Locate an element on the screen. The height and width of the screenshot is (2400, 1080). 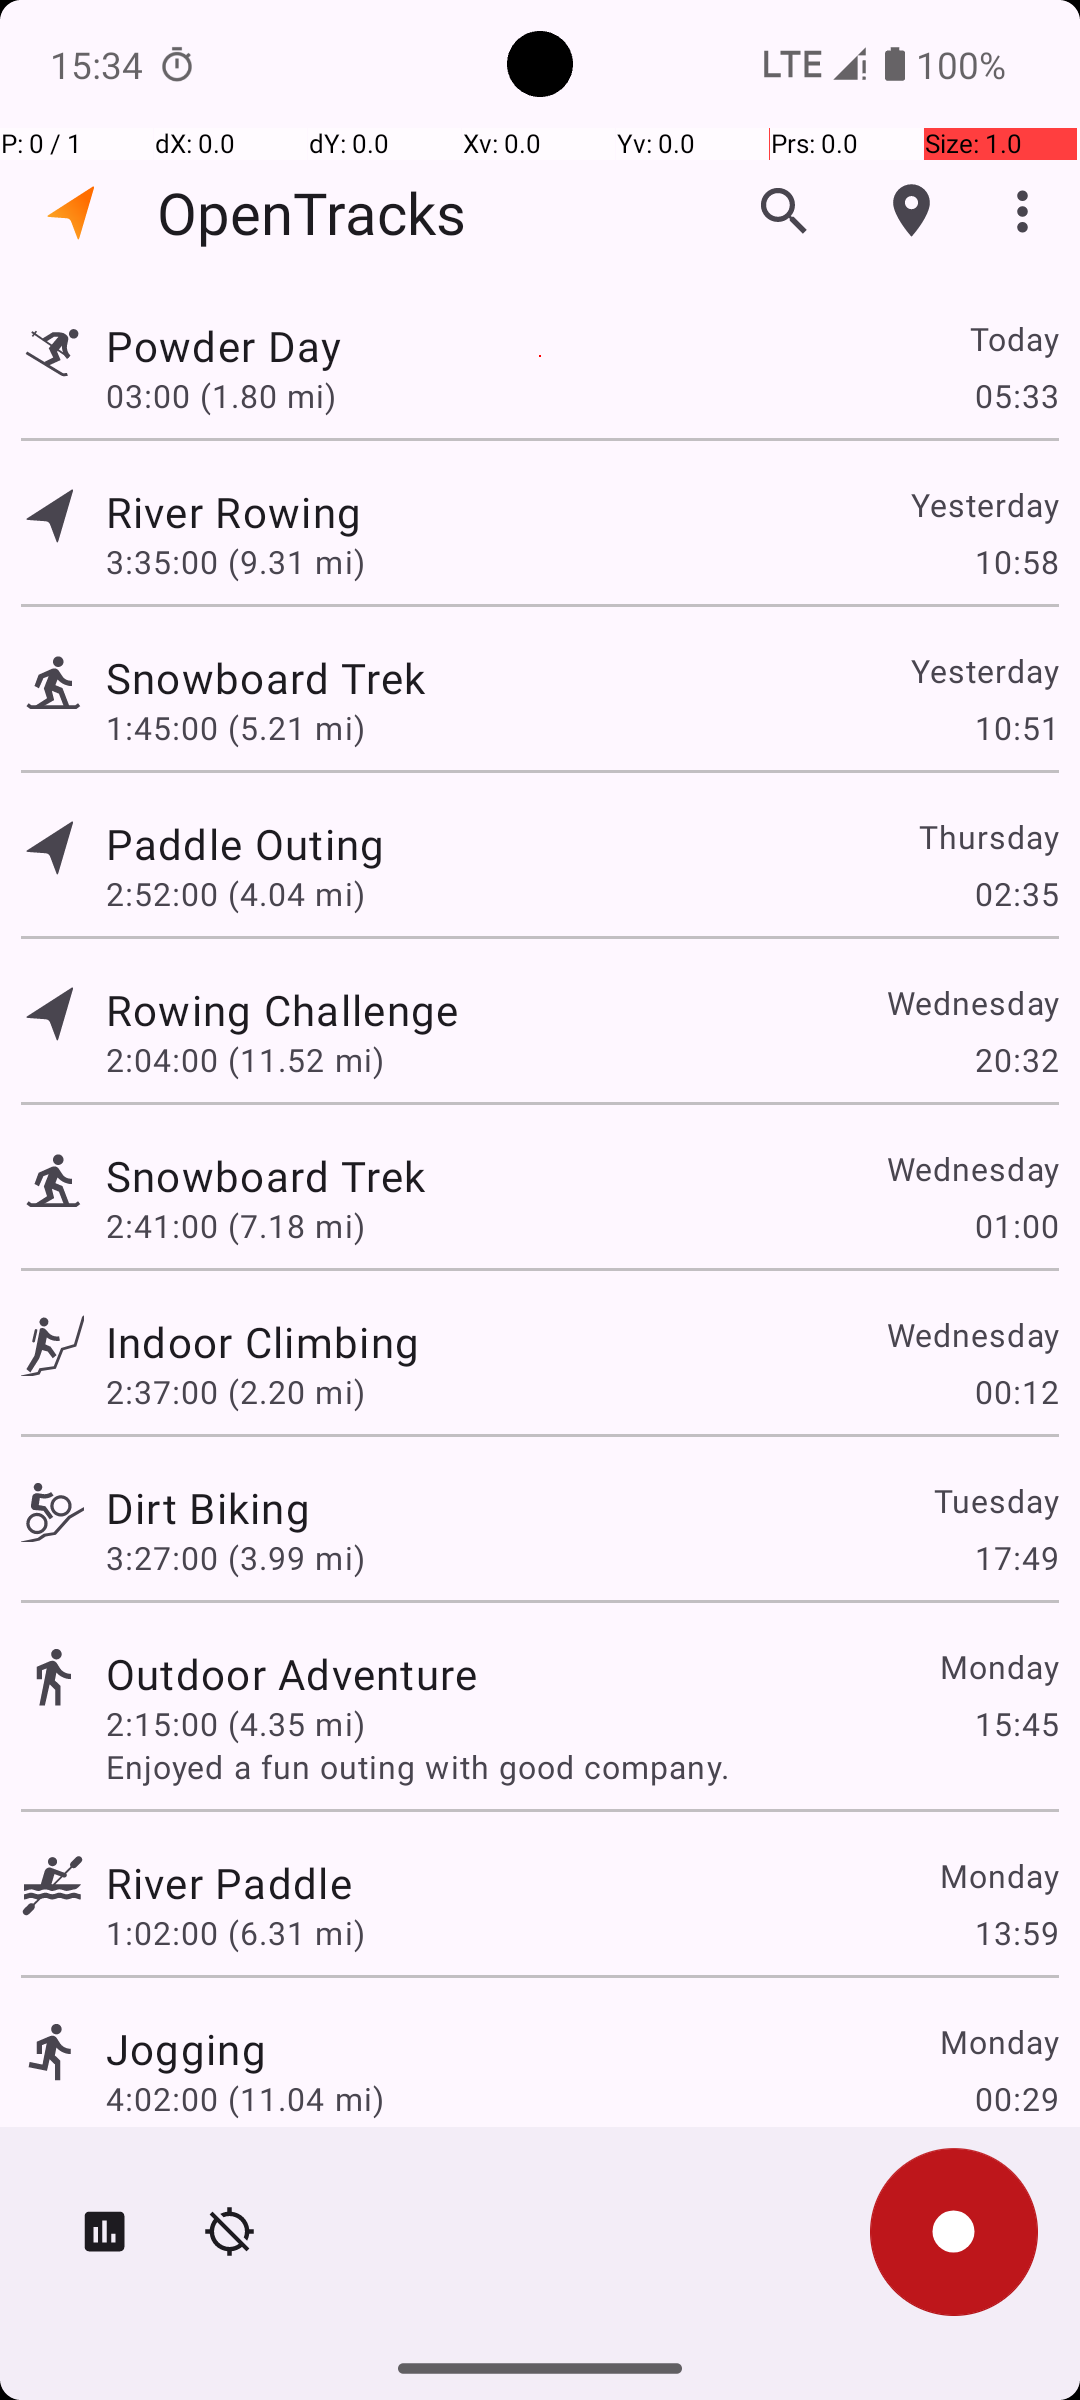
03:00 (1.80 mi) is located at coordinates (221, 395).